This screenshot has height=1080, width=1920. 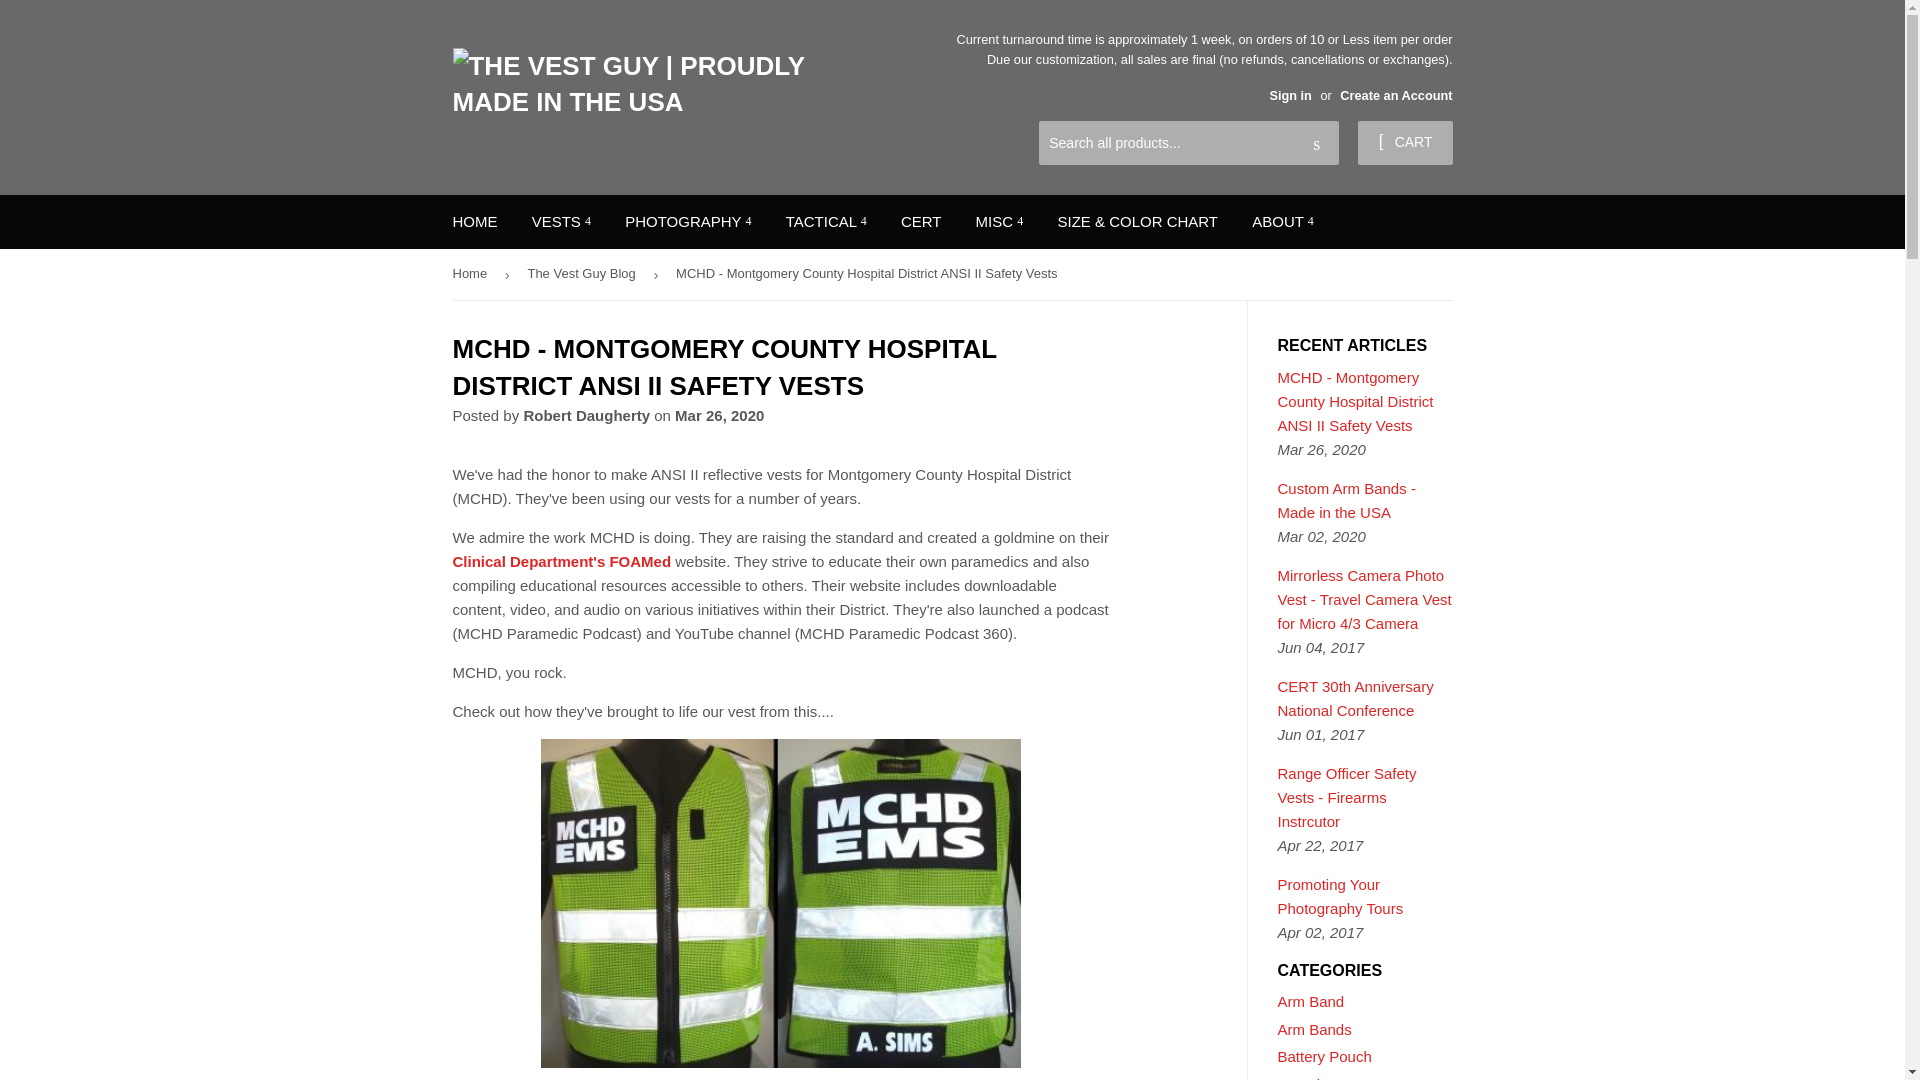 I want to click on Show articles tagged Arm Band, so click(x=1312, y=1000).